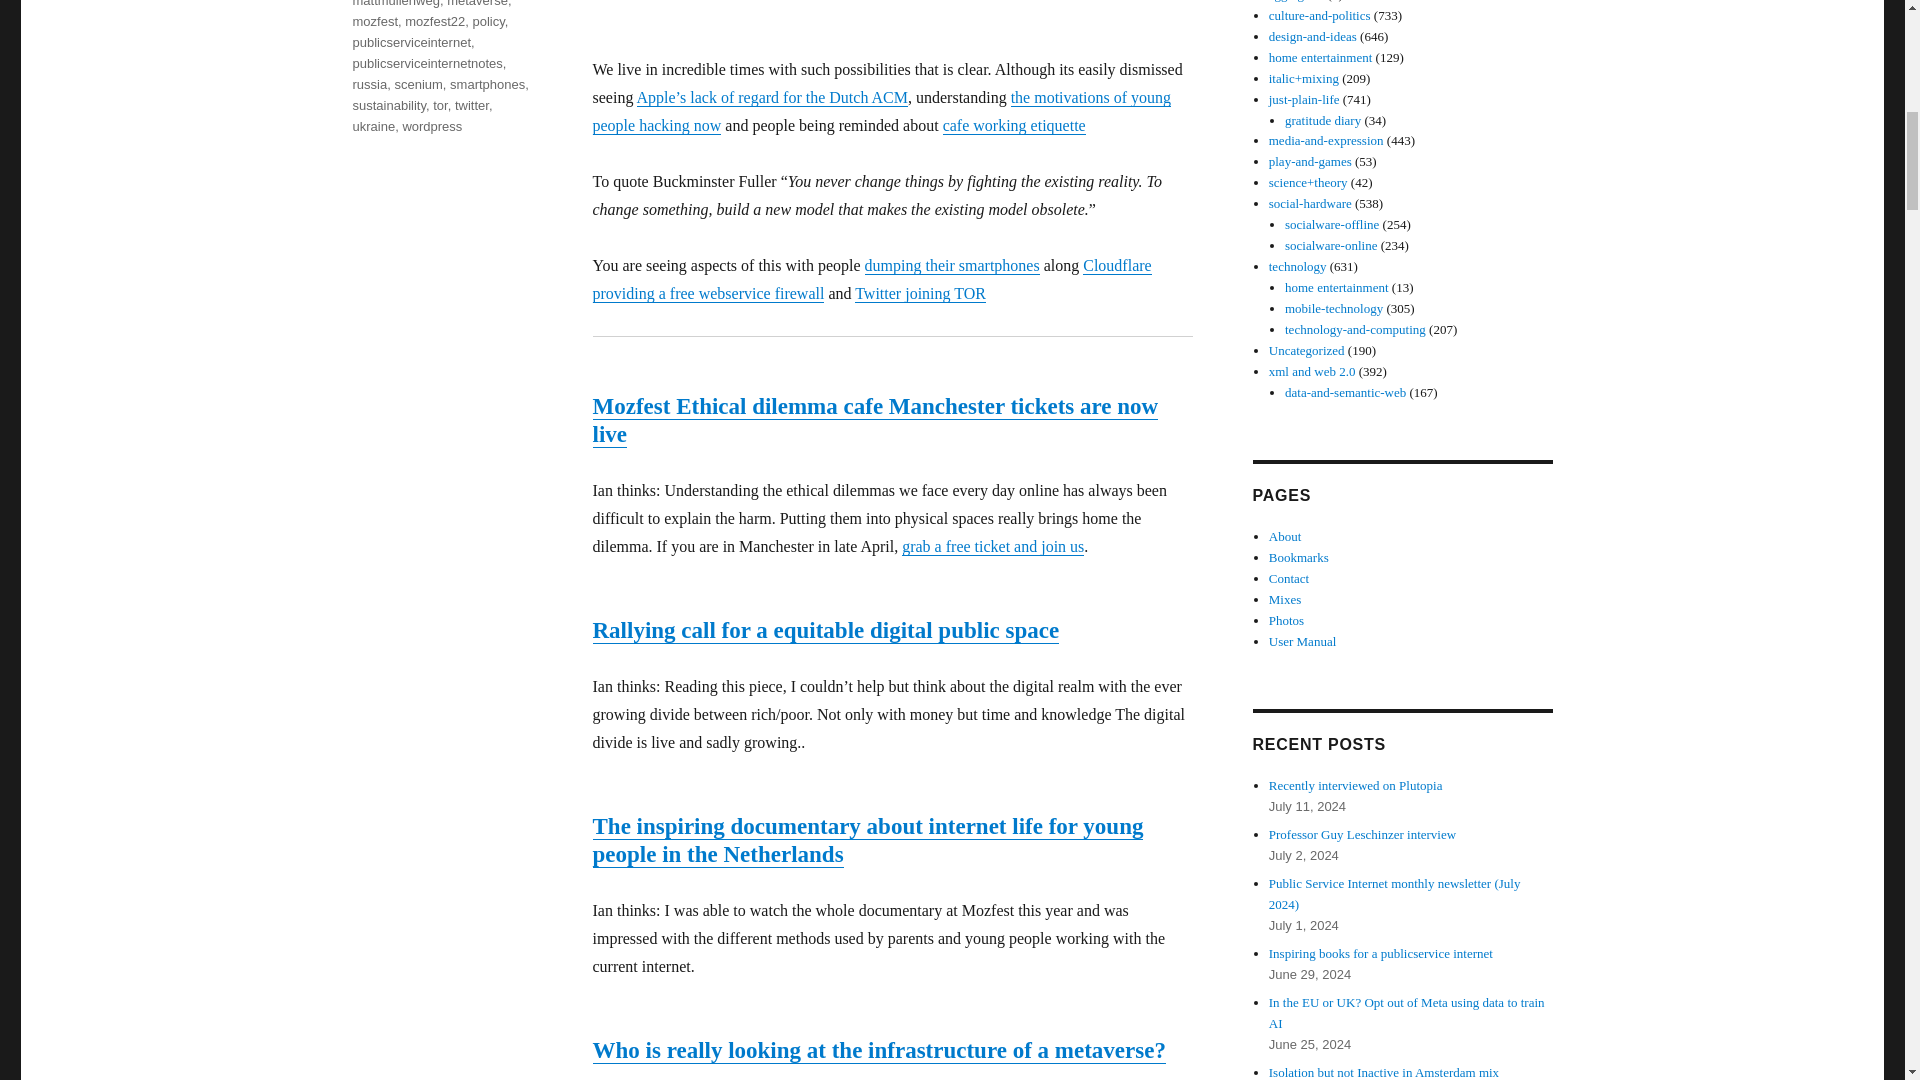 This screenshot has height=1080, width=1920. I want to click on the motivations of young people hacking now, so click(881, 110).